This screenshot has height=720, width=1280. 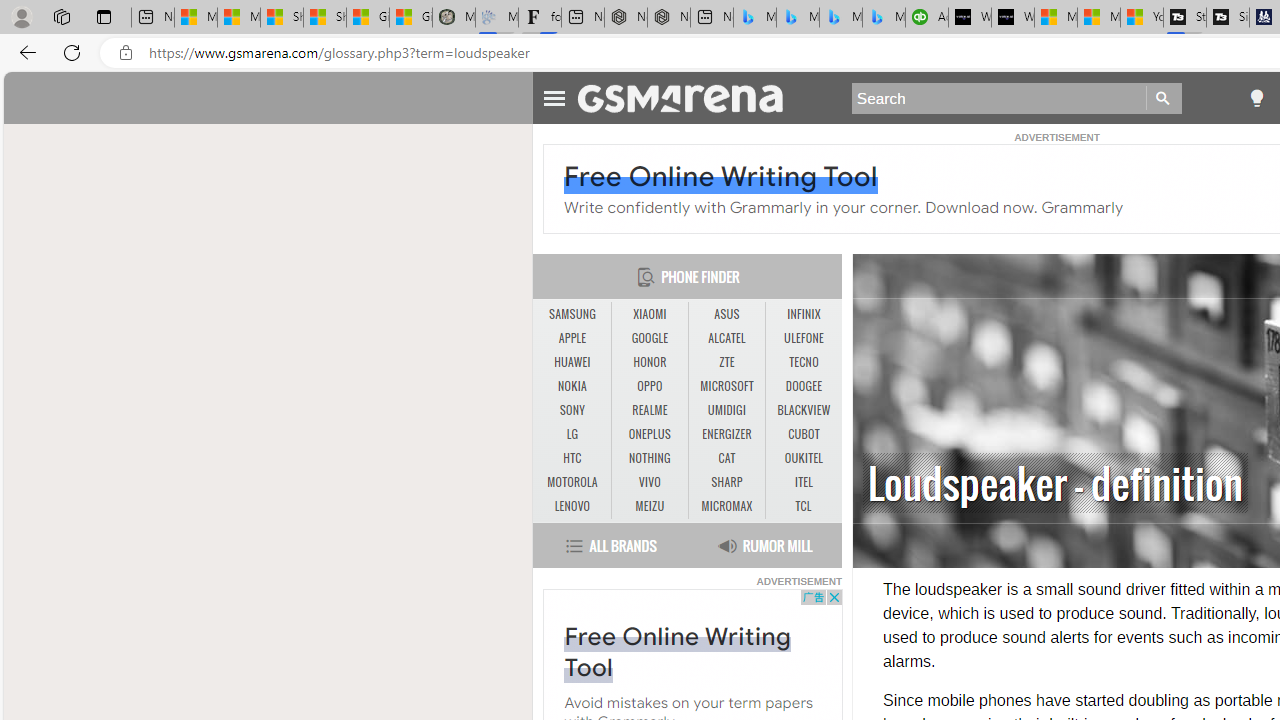 I want to click on APPLE, so click(x=572, y=338).